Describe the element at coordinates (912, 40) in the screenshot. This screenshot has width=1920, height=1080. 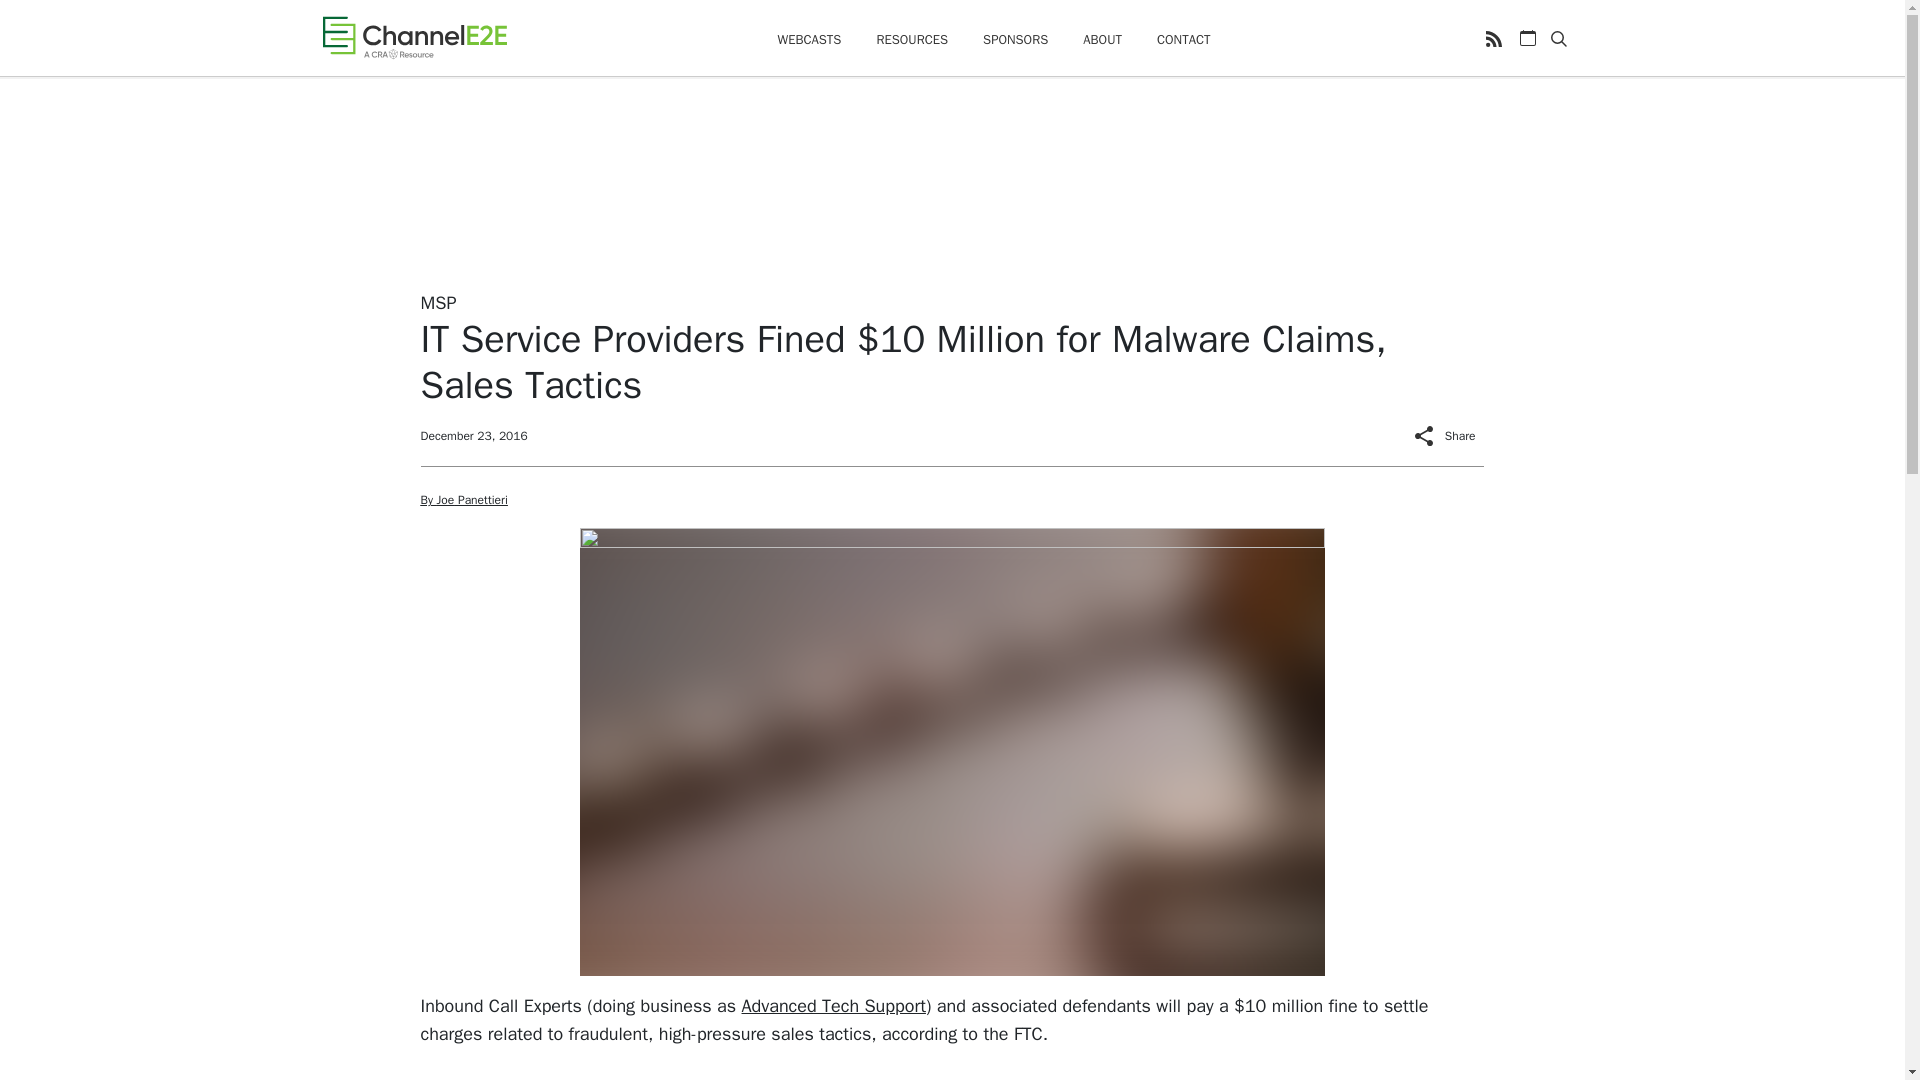
I see `RESOURCES` at that location.